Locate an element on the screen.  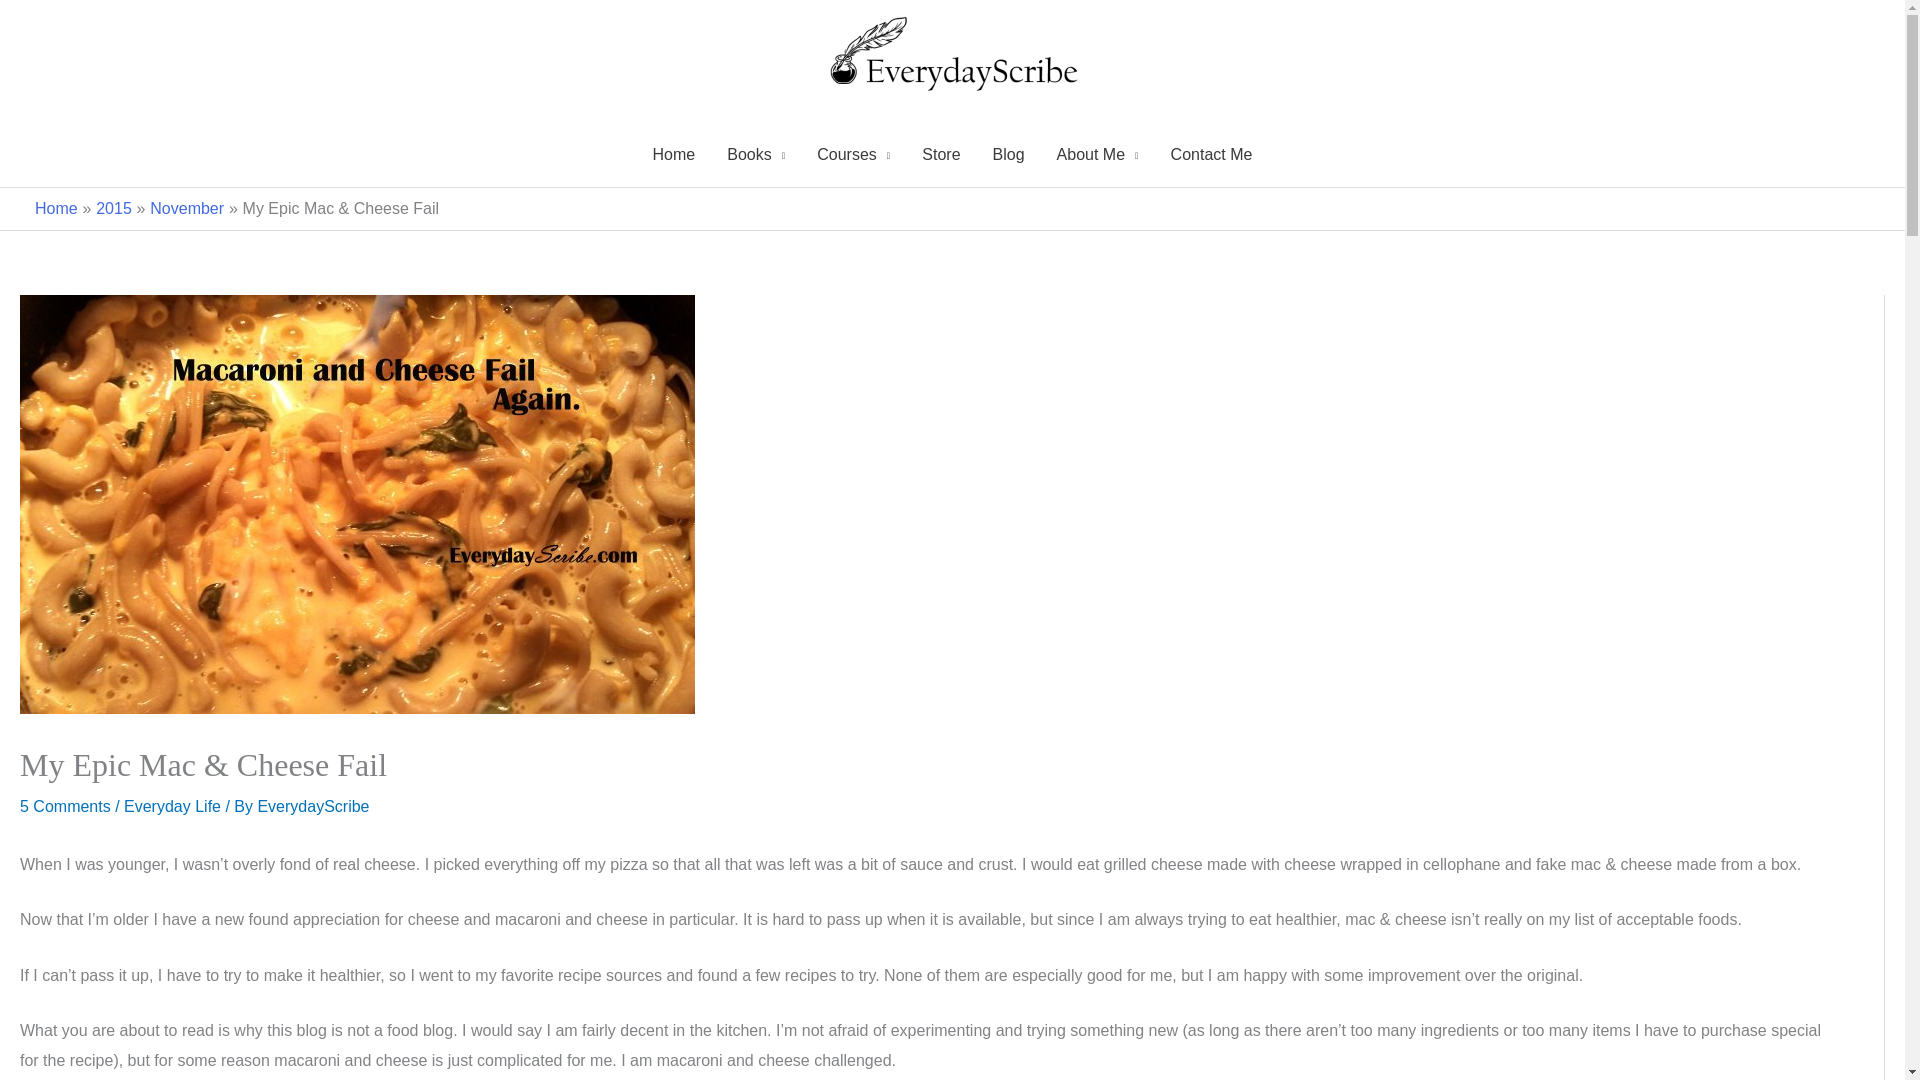
View all posts by EverydayScribe is located at coordinates (312, 806).